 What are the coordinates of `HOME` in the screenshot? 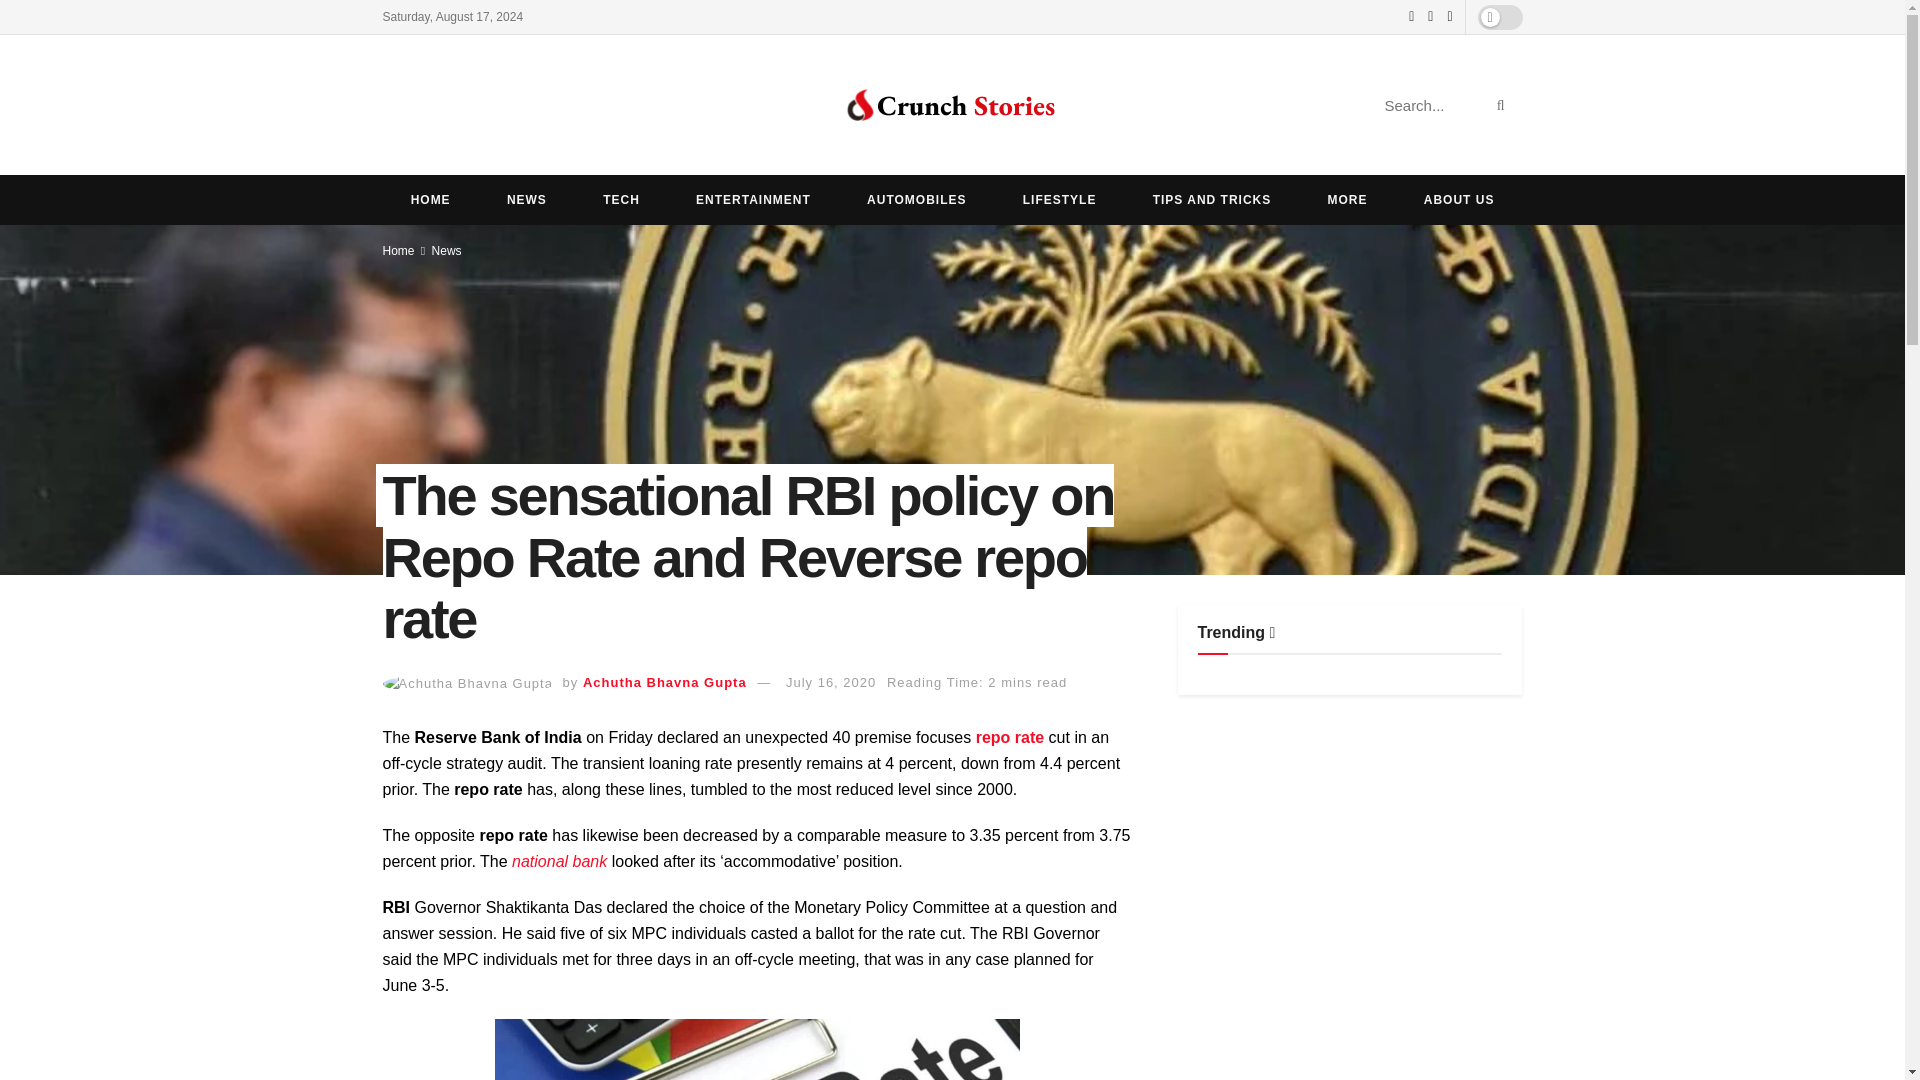 It's located at (430, 199).